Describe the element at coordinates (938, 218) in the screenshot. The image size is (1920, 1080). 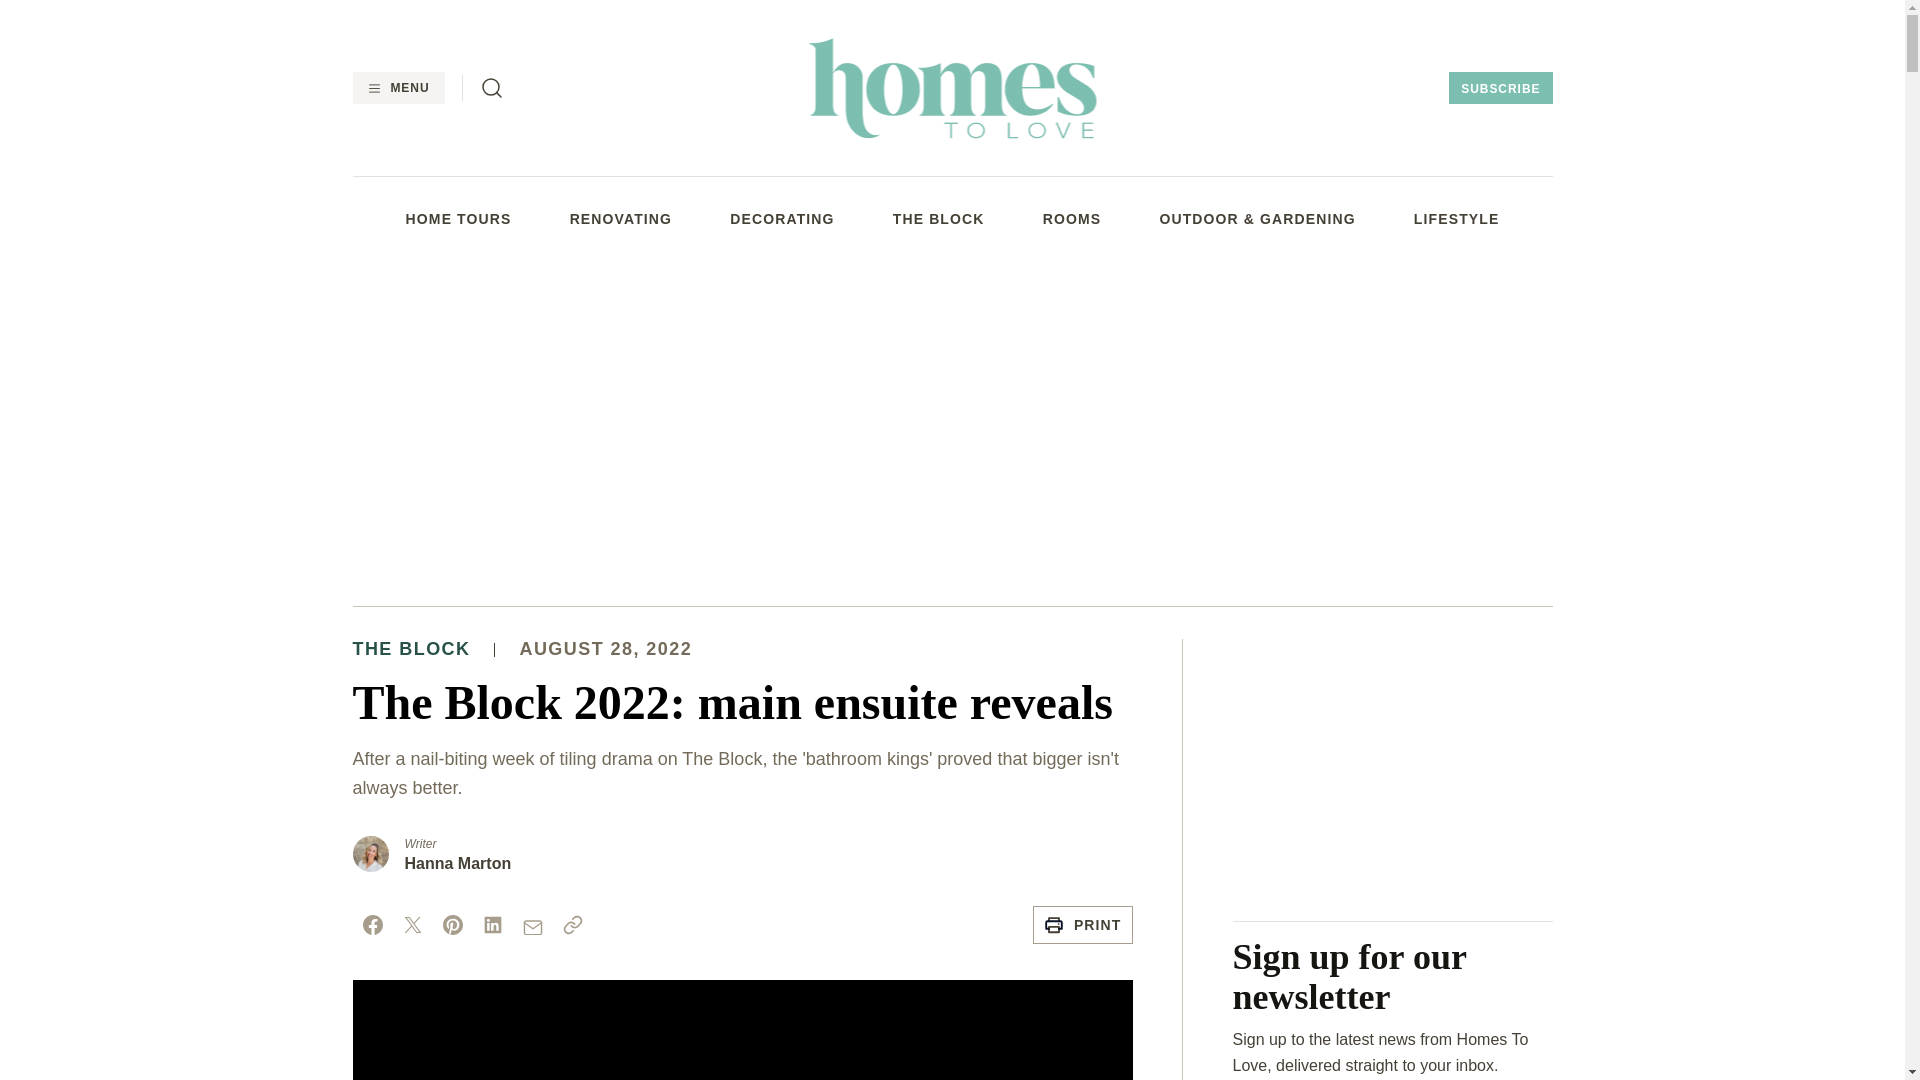
I see `THE BLOCK` at that location.